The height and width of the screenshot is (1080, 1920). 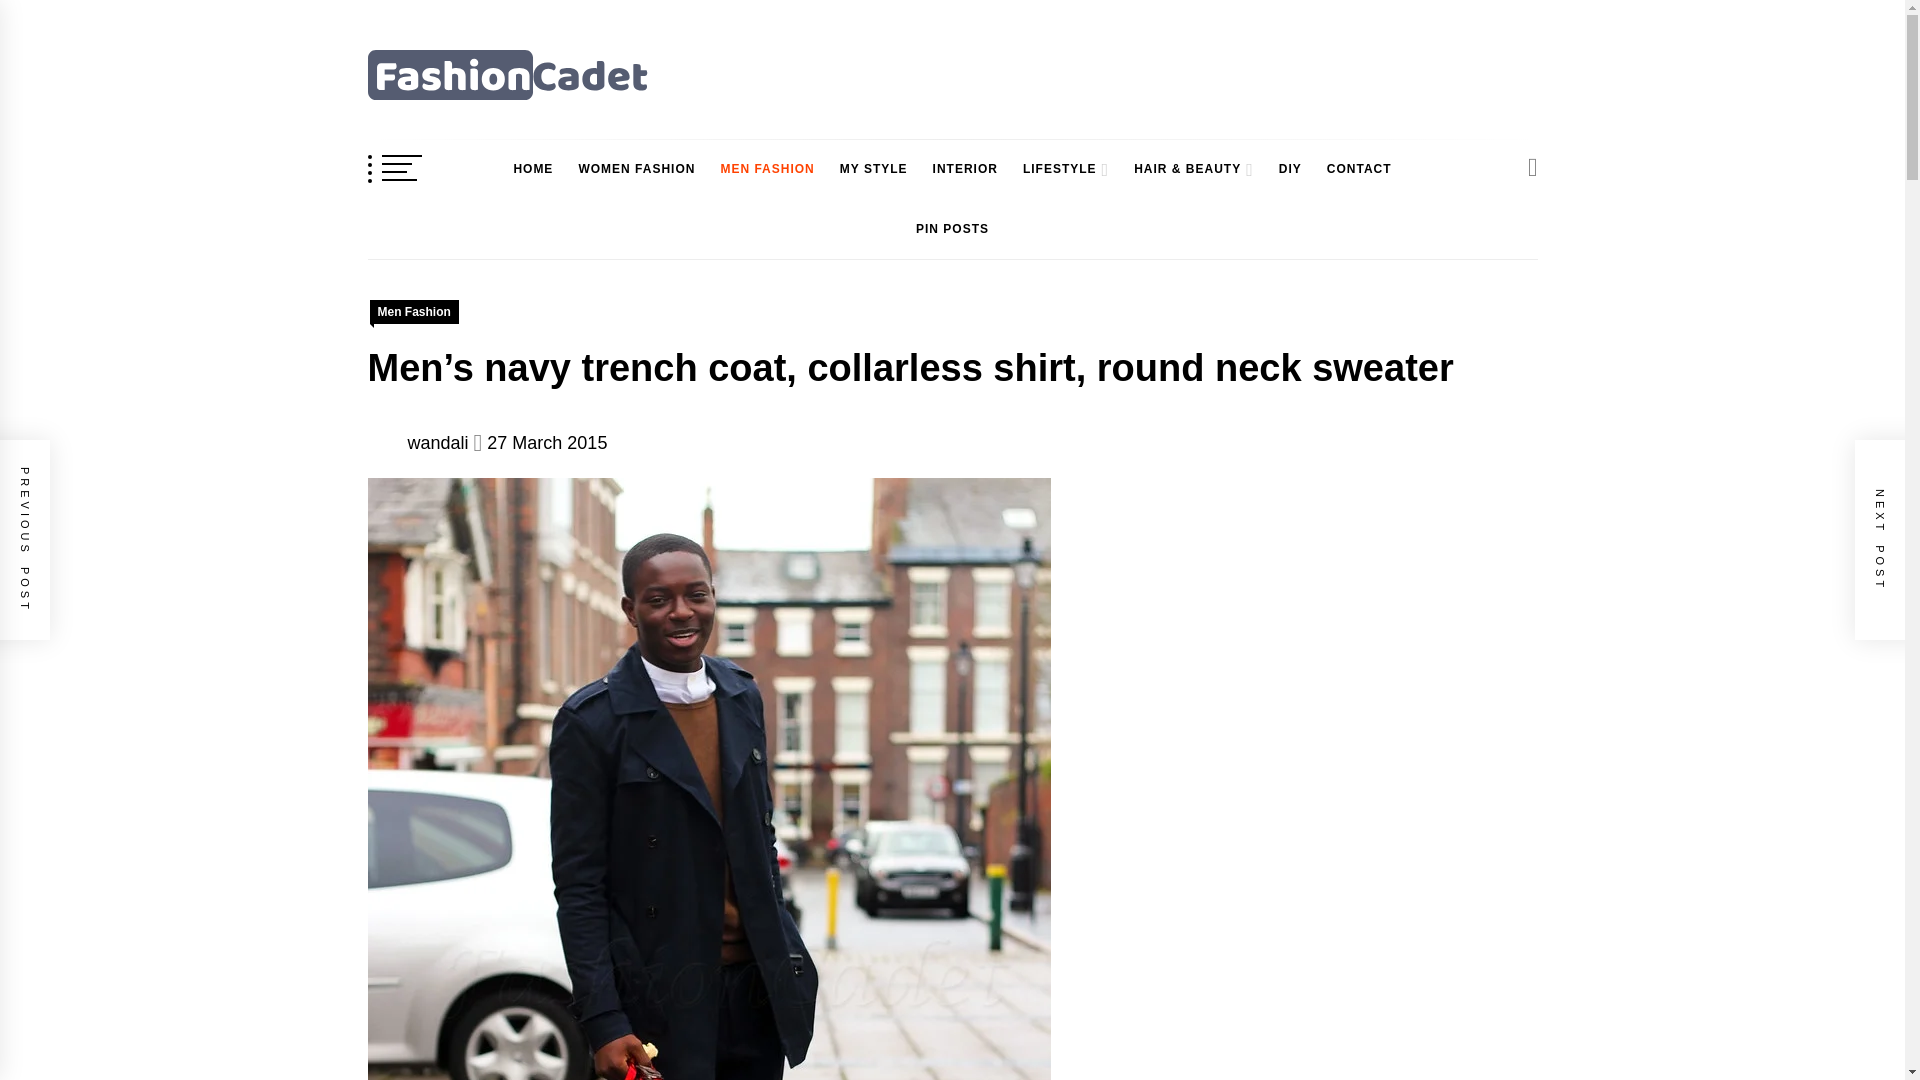 What do you see at coordinates (952, 229) in the screenshot?
I see `PIN POSTS` at bounding box center [952, 229].